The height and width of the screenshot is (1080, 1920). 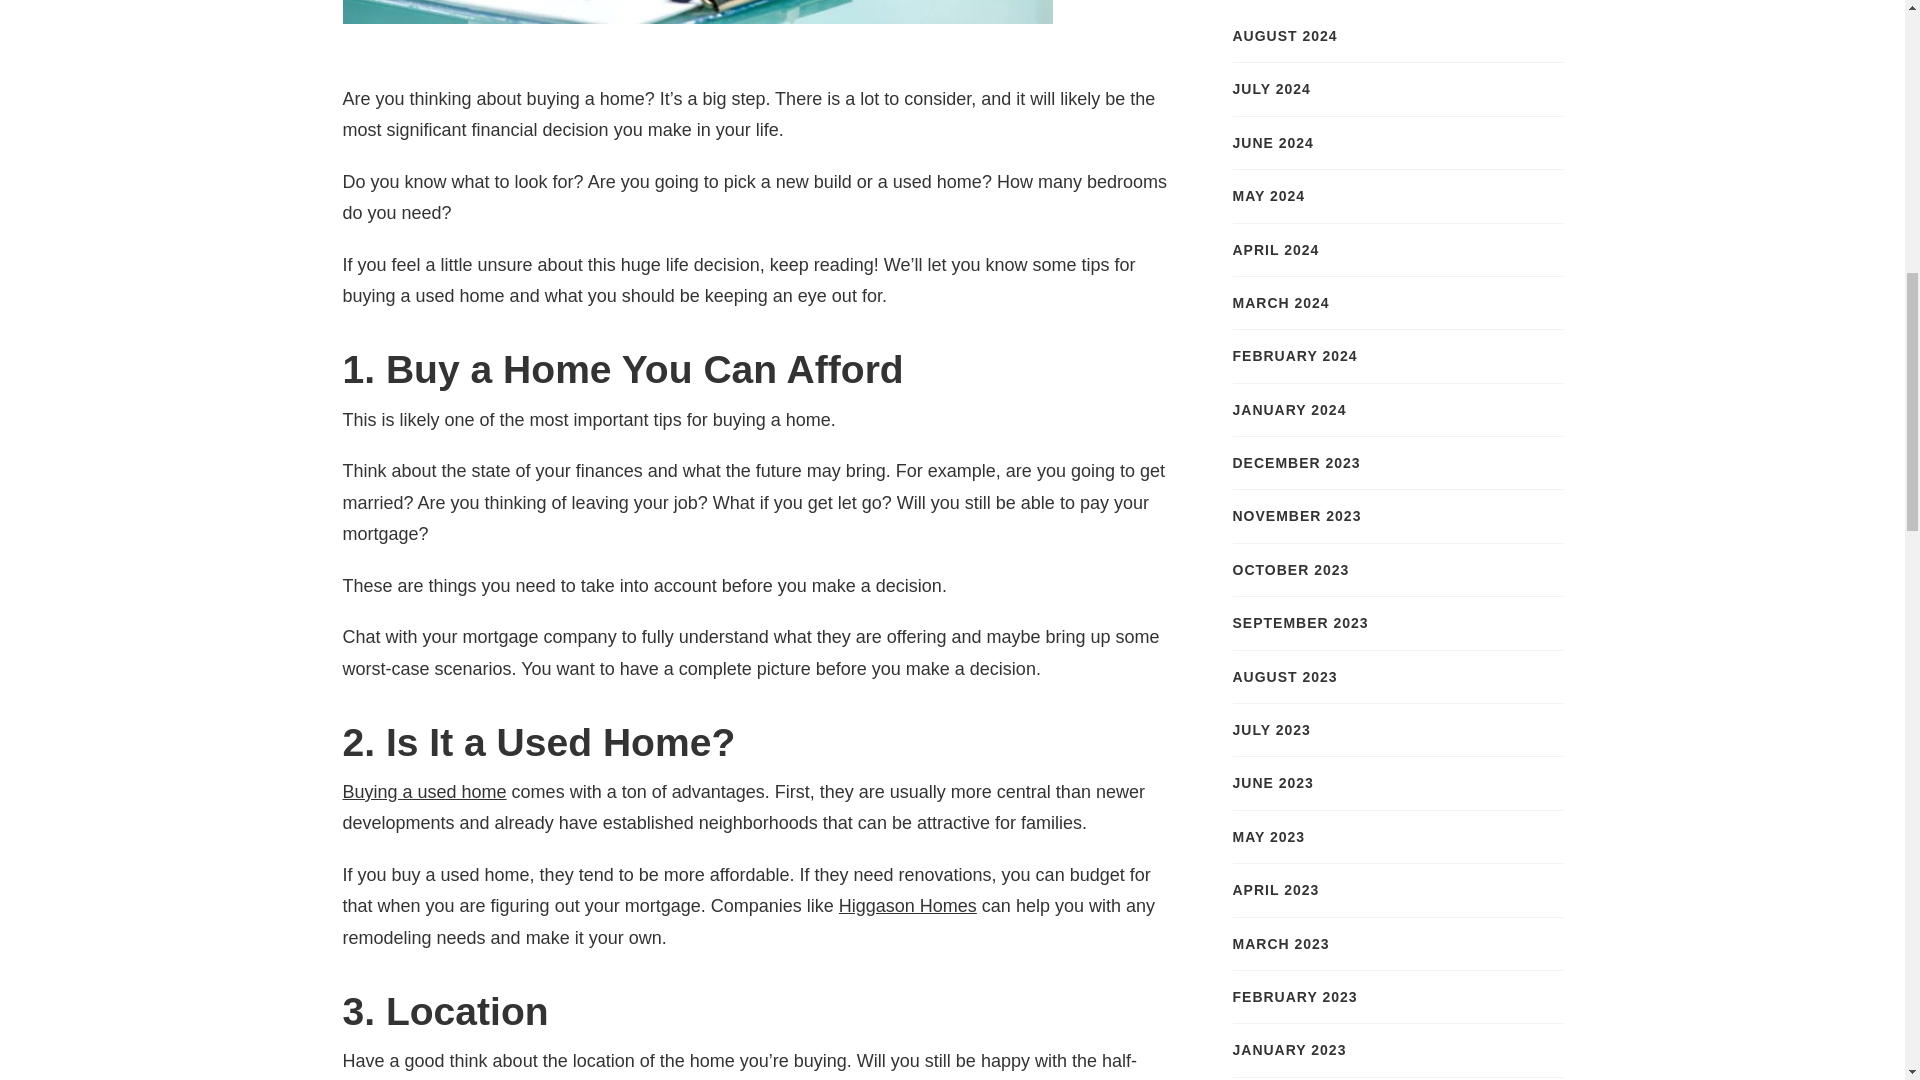 I want to click on JUNE 2024, so click(x=1272, y=142).